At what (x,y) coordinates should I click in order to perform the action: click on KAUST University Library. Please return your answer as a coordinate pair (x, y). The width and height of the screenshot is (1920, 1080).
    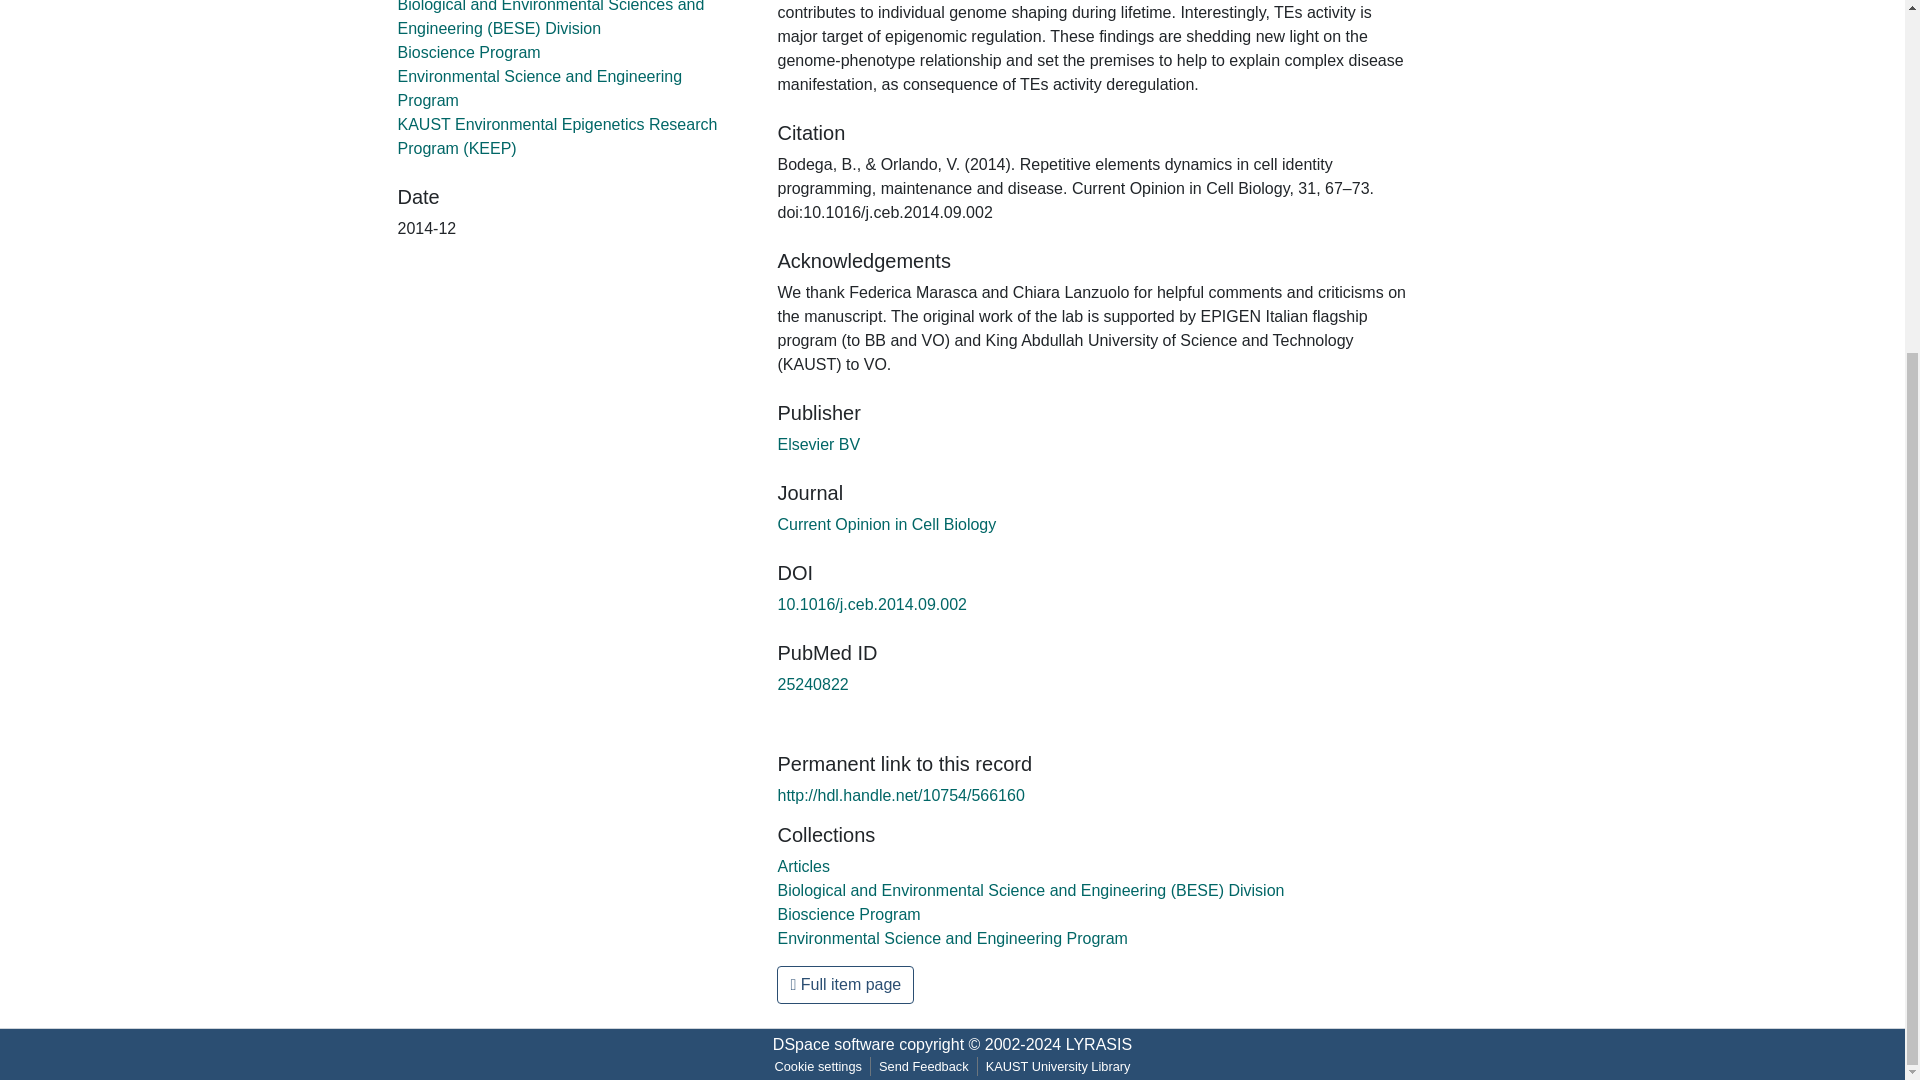
    Looking at the image, I should click on (1058, 1066).